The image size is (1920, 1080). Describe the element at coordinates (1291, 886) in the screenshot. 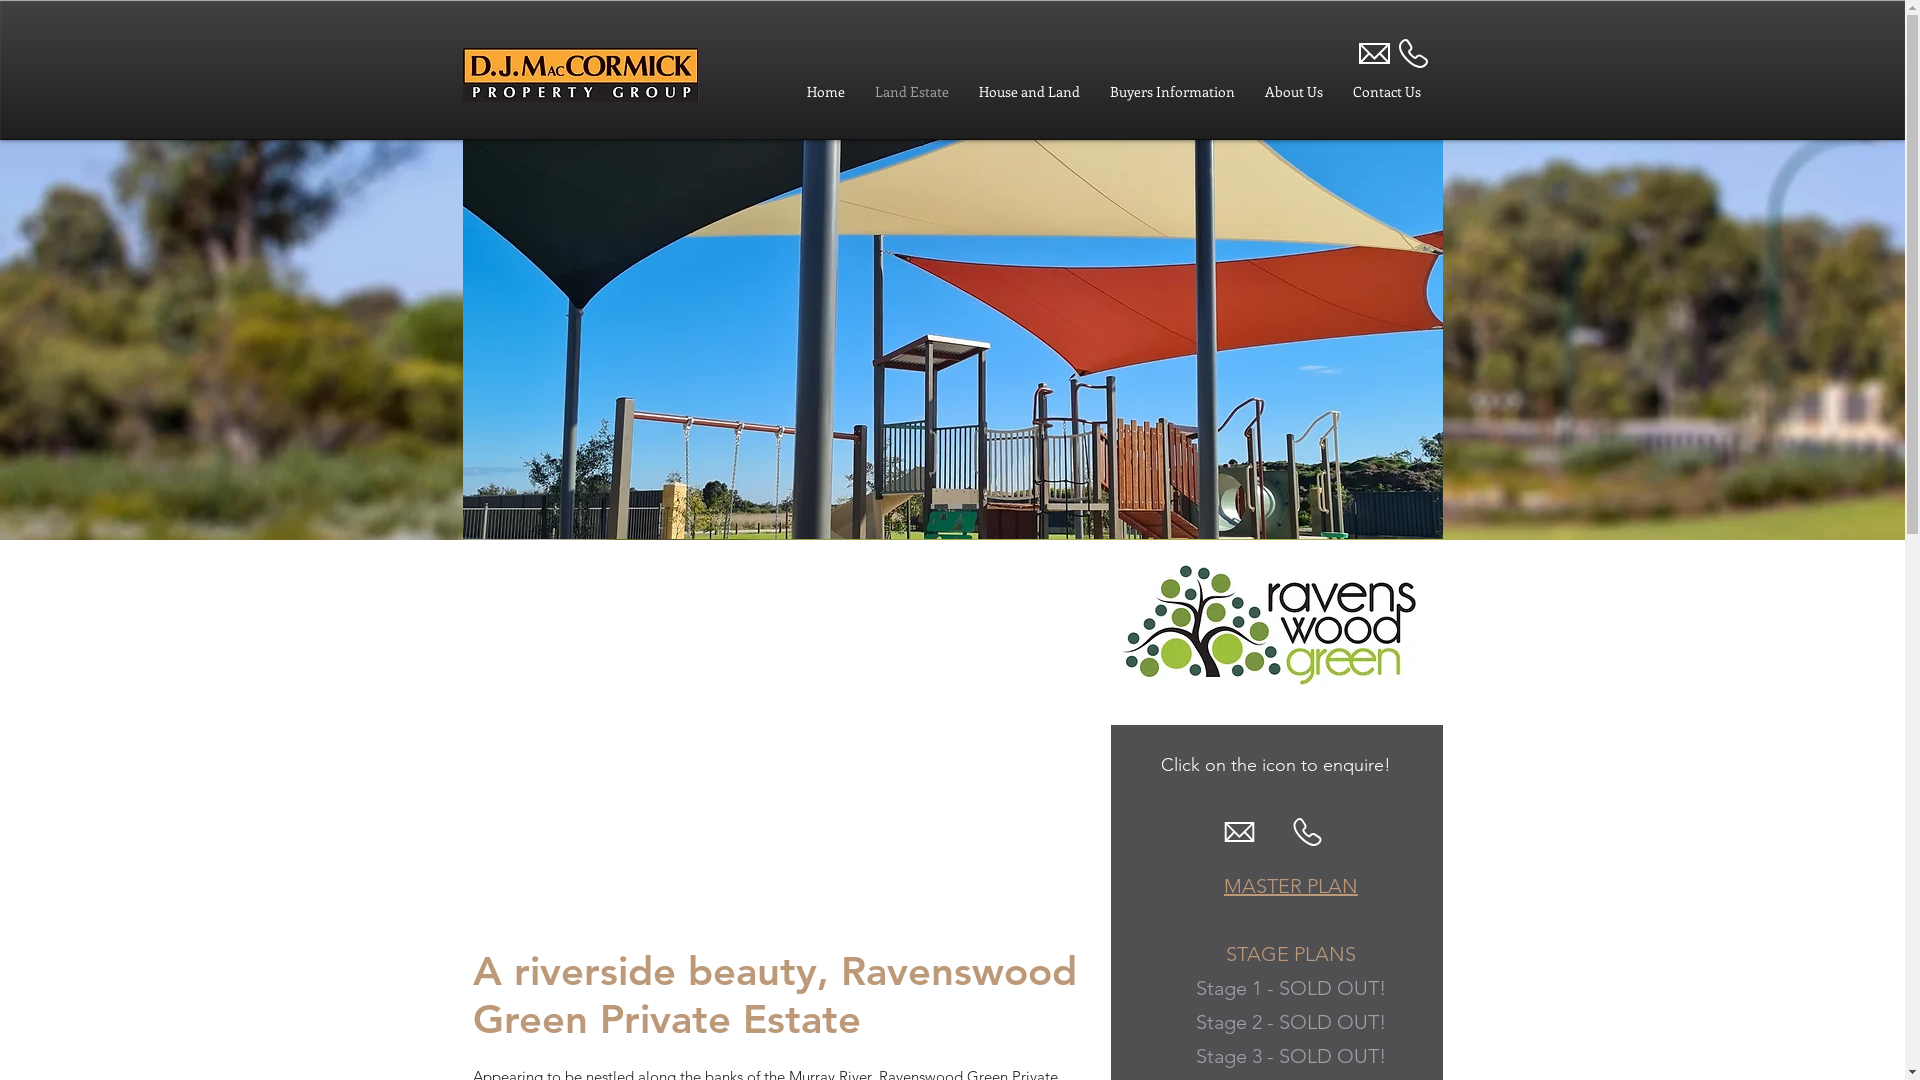

I see `MASTER PLAN` at that location.